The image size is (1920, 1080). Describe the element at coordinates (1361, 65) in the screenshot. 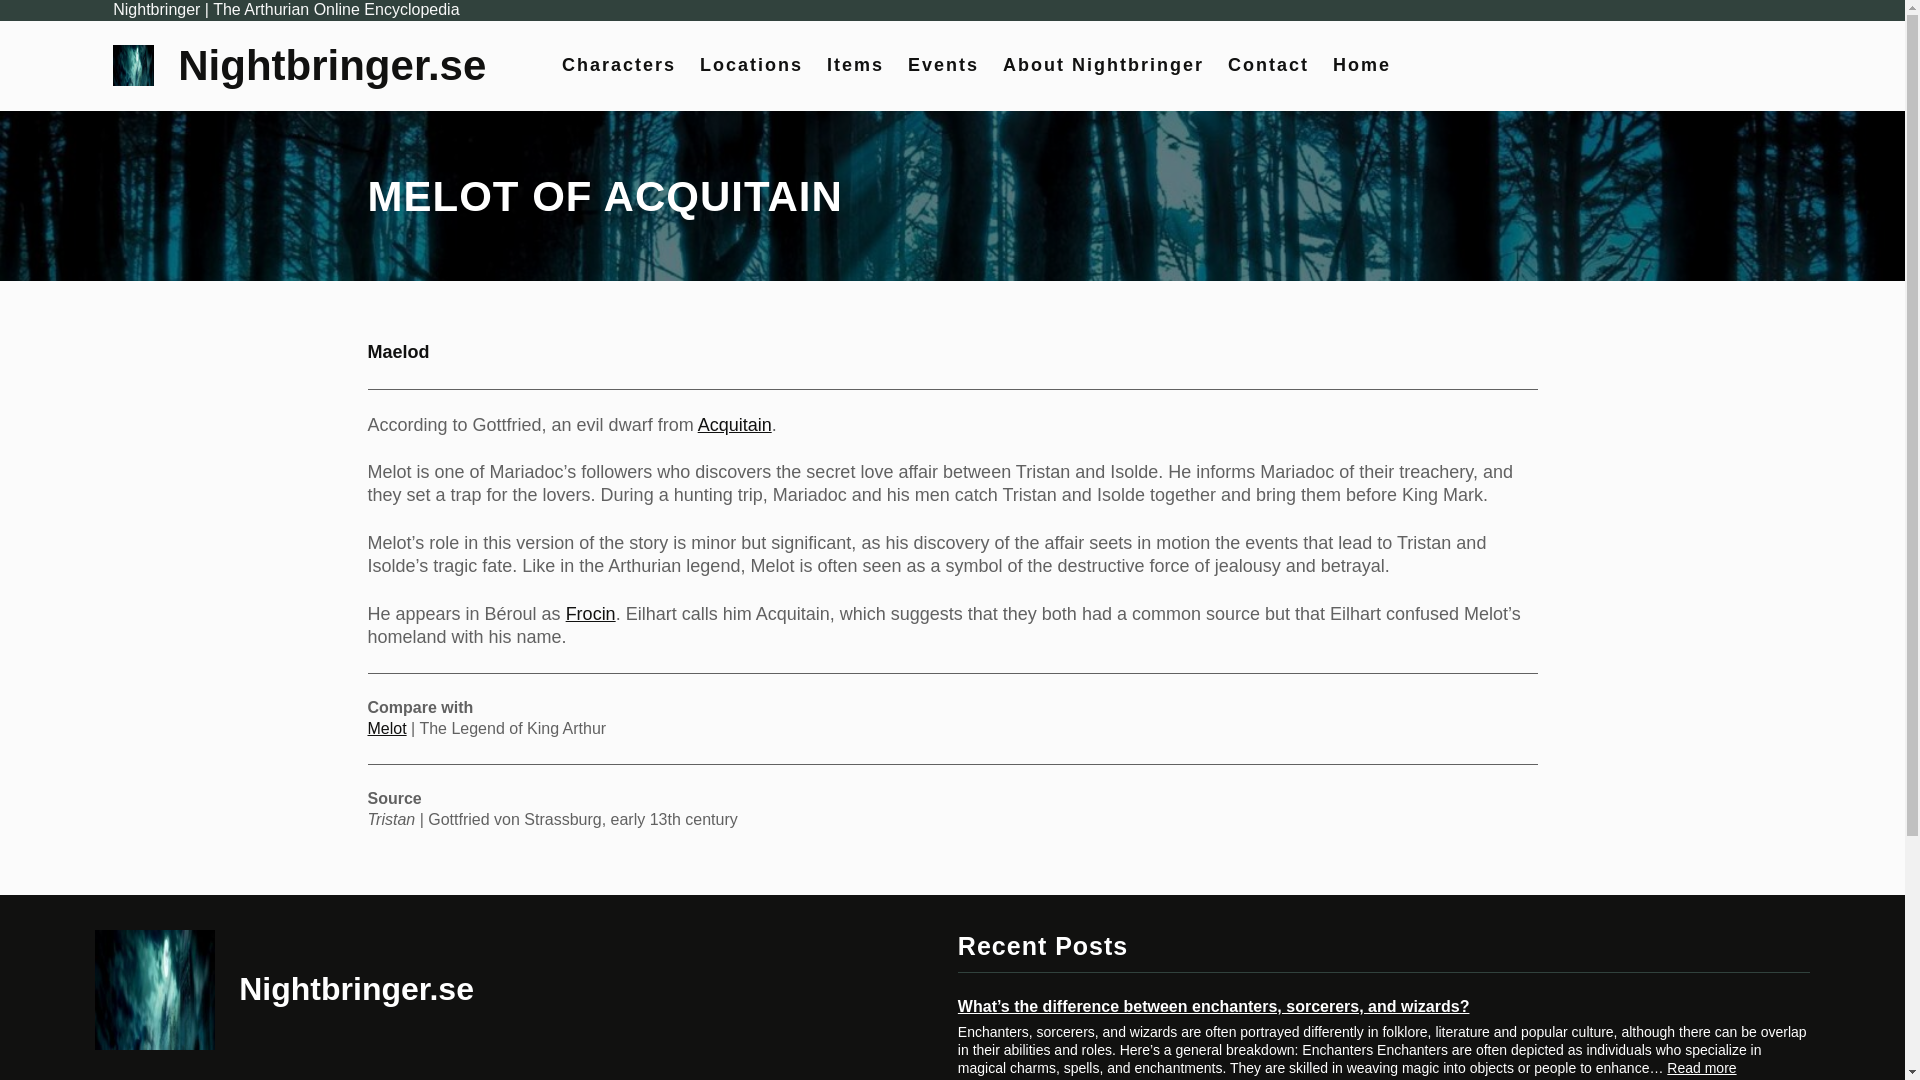

I see `Home` at that location.